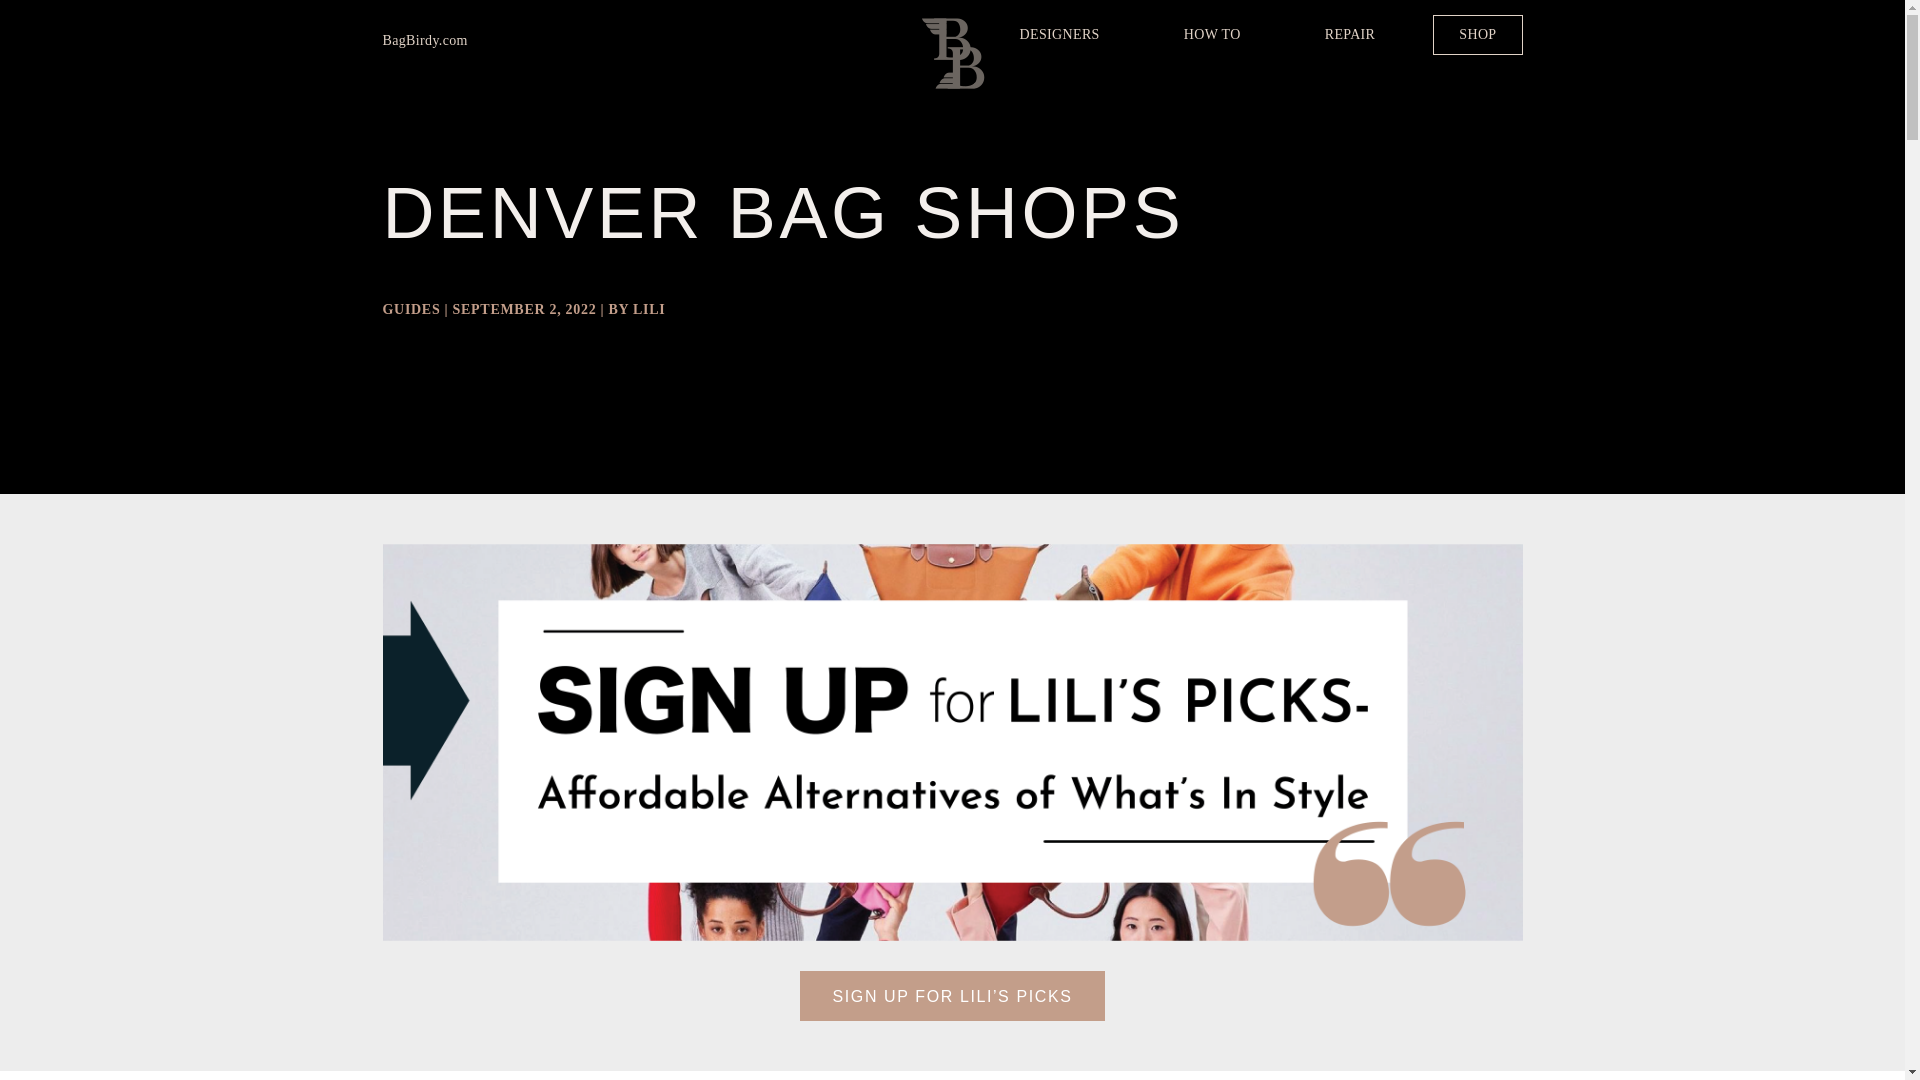 This screenshot has height=1080, width=1920. Describe the element at coordinates (434, 41) in the screenshot. I see `BagBirdy.com` at that location.